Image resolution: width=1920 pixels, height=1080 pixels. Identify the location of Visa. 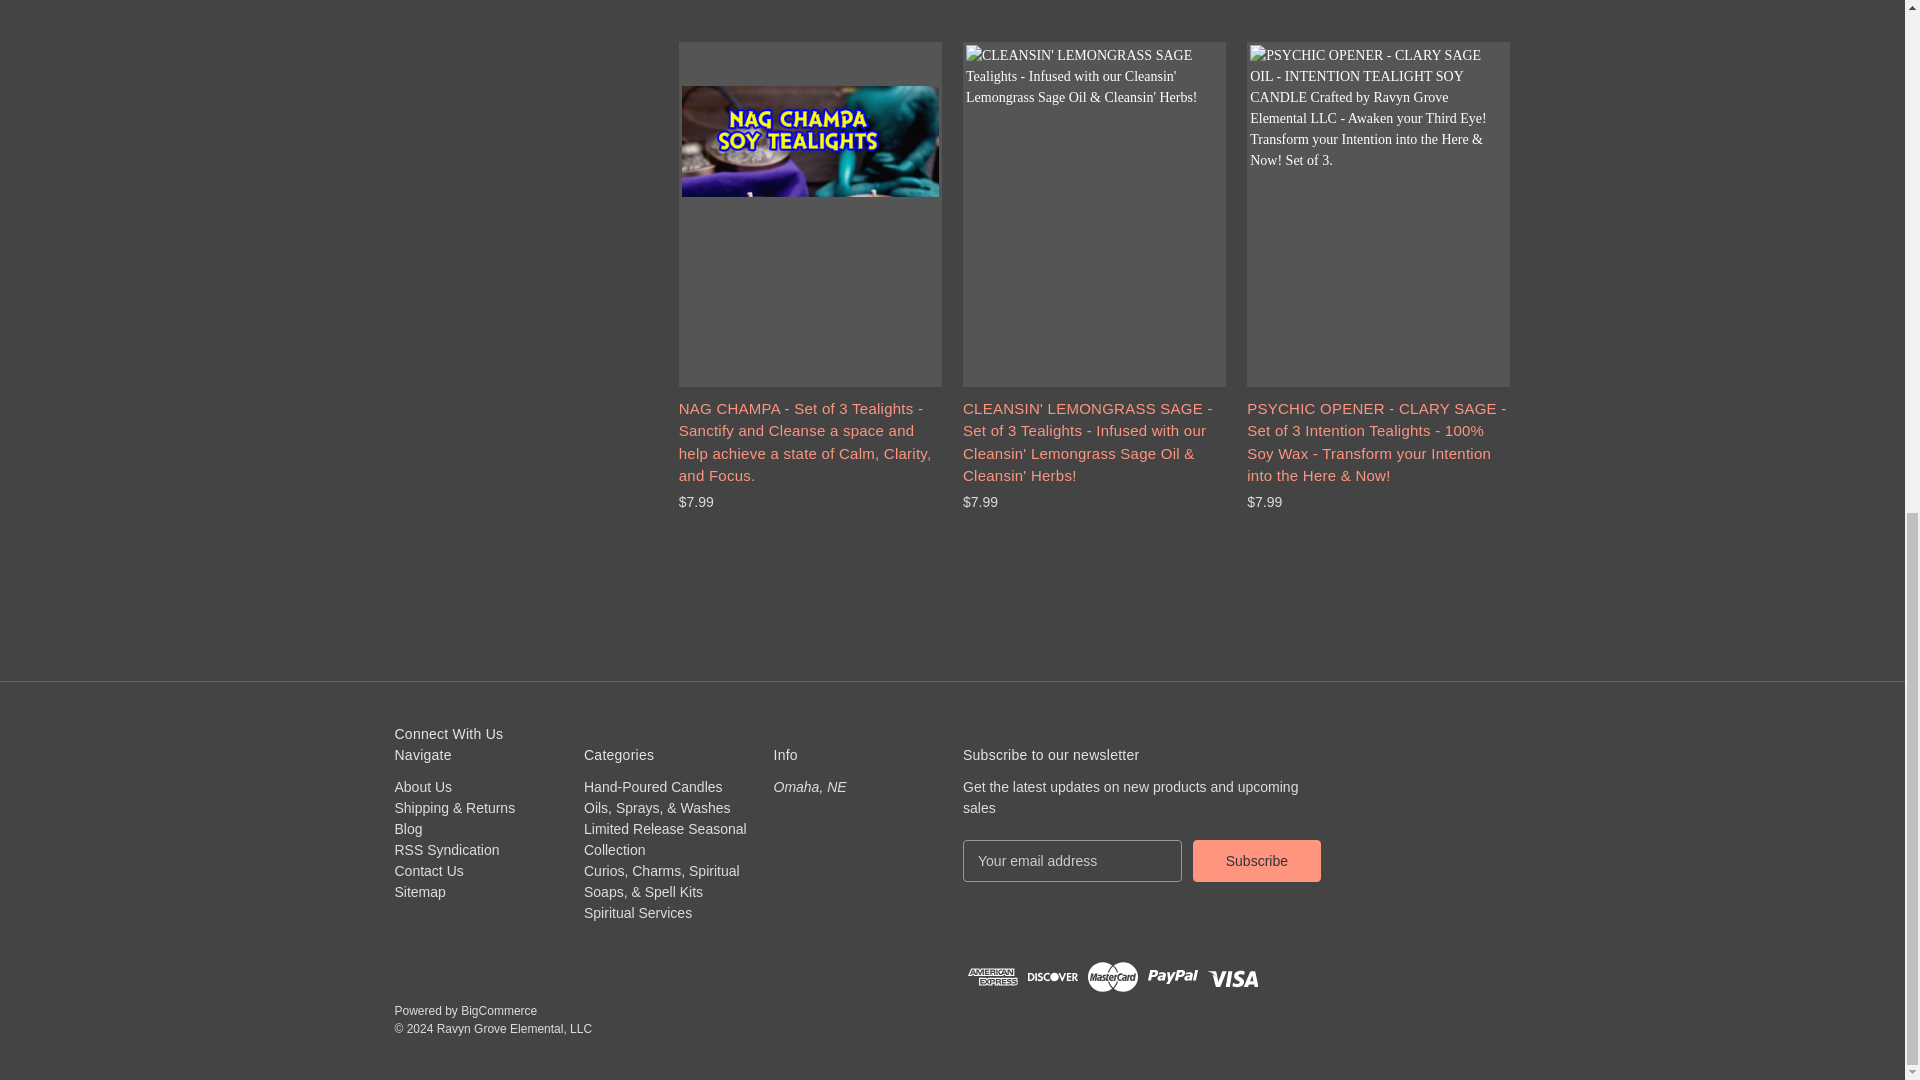
(1232, 976).